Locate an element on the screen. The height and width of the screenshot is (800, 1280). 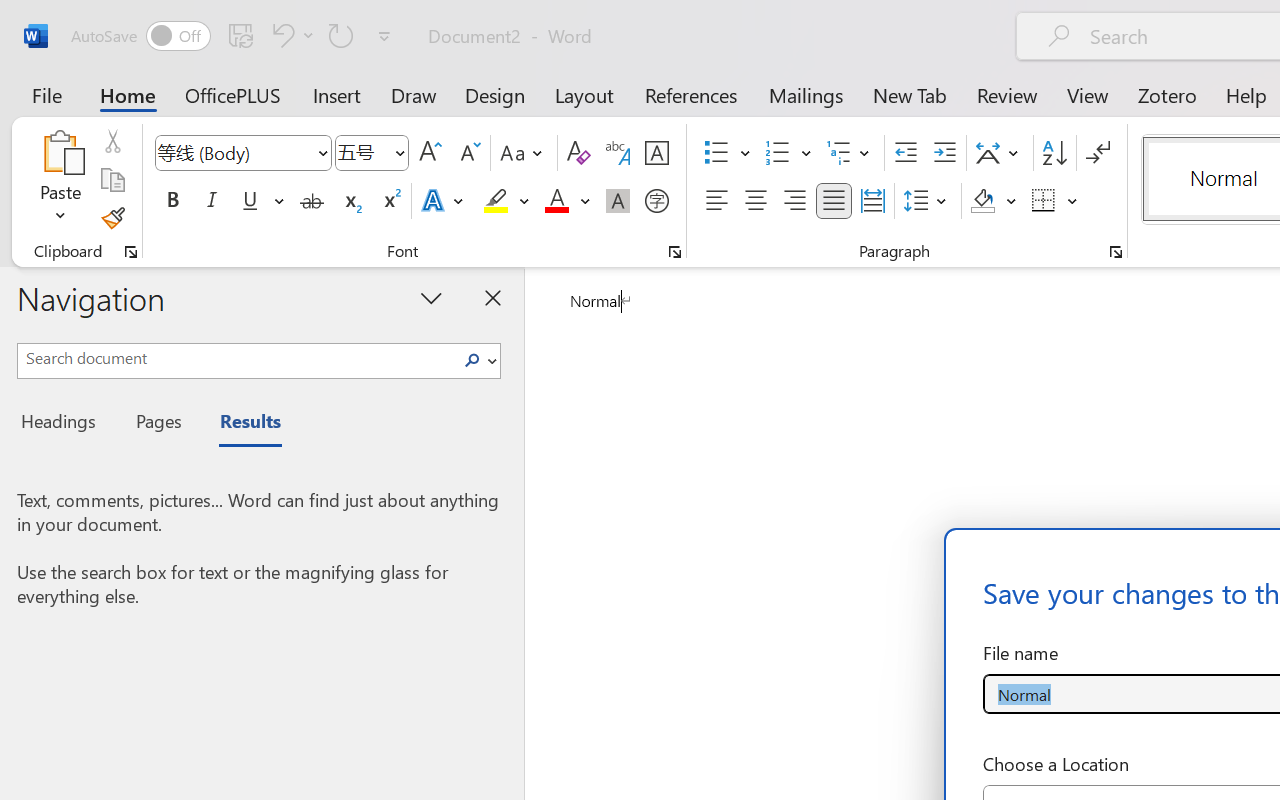
Subscript is located at coordinates (350, 201).